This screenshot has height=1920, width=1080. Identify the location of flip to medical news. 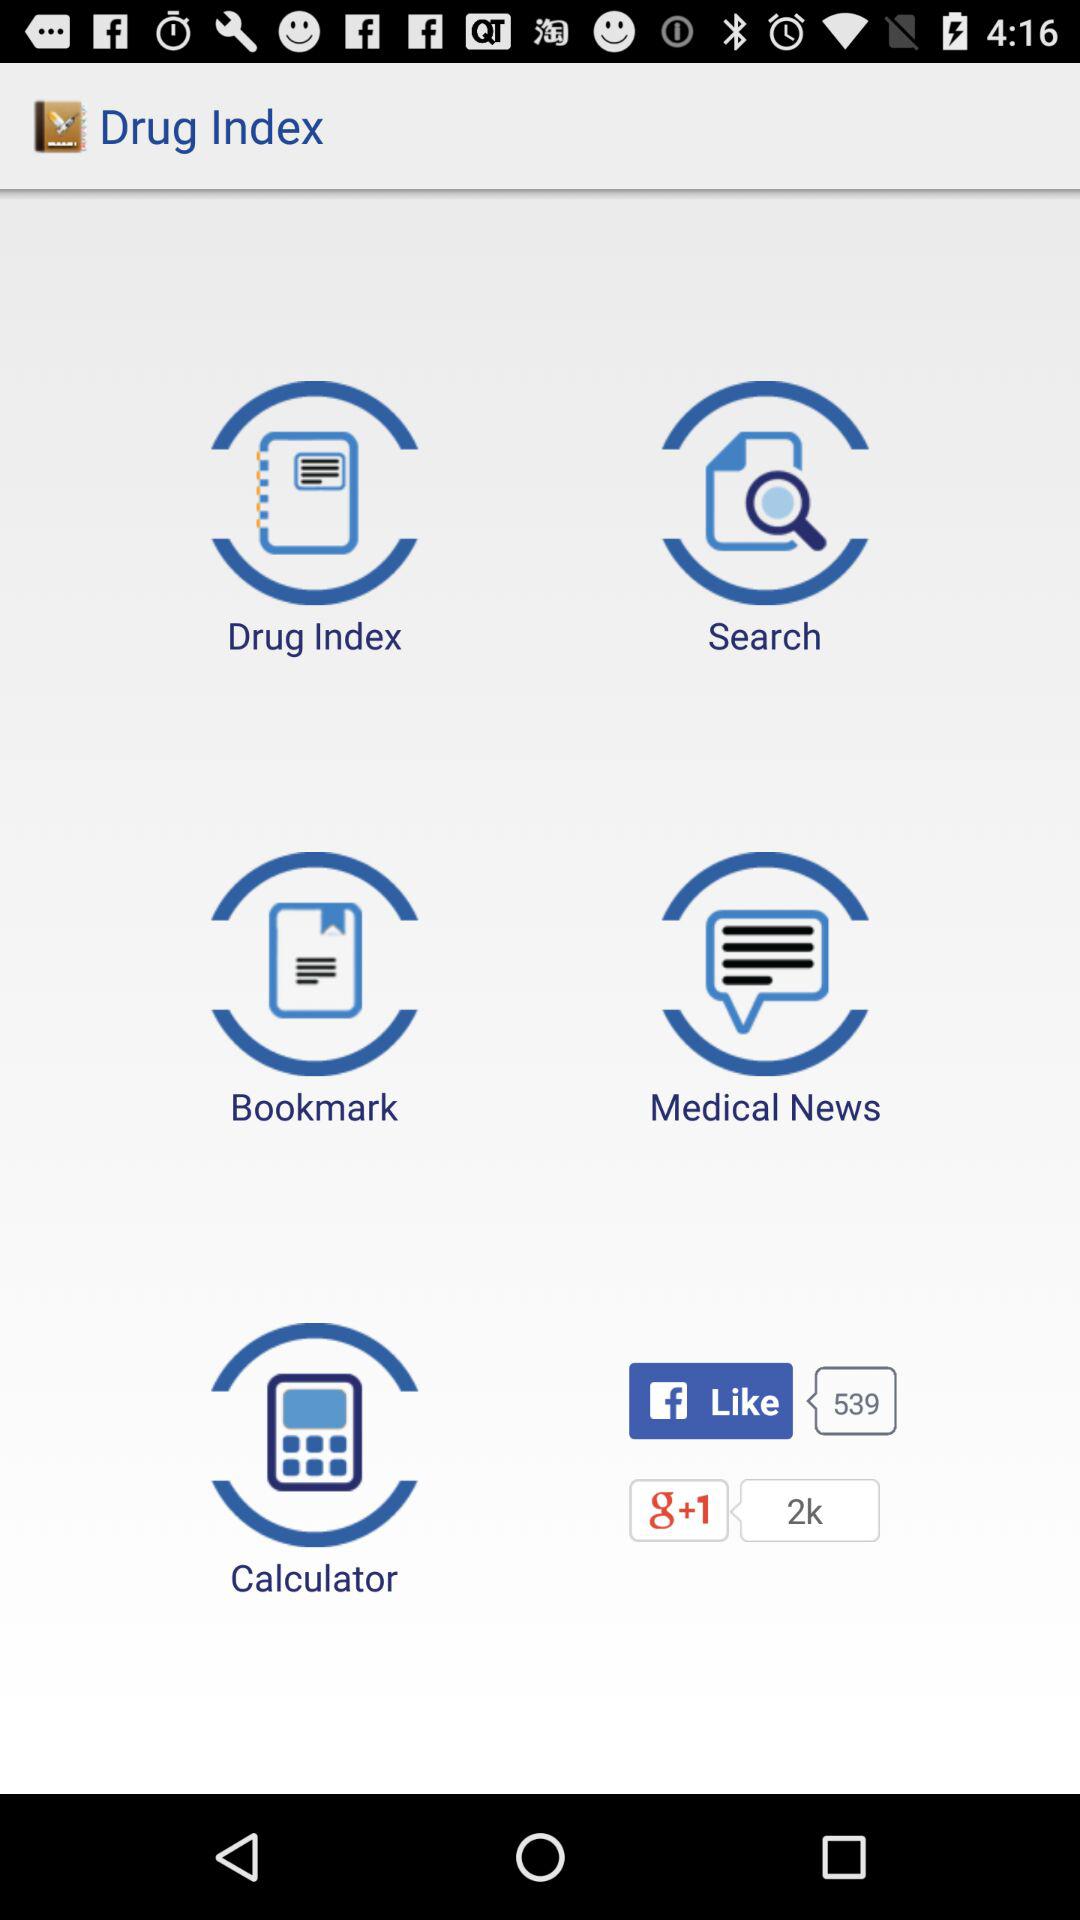
(765, 991).